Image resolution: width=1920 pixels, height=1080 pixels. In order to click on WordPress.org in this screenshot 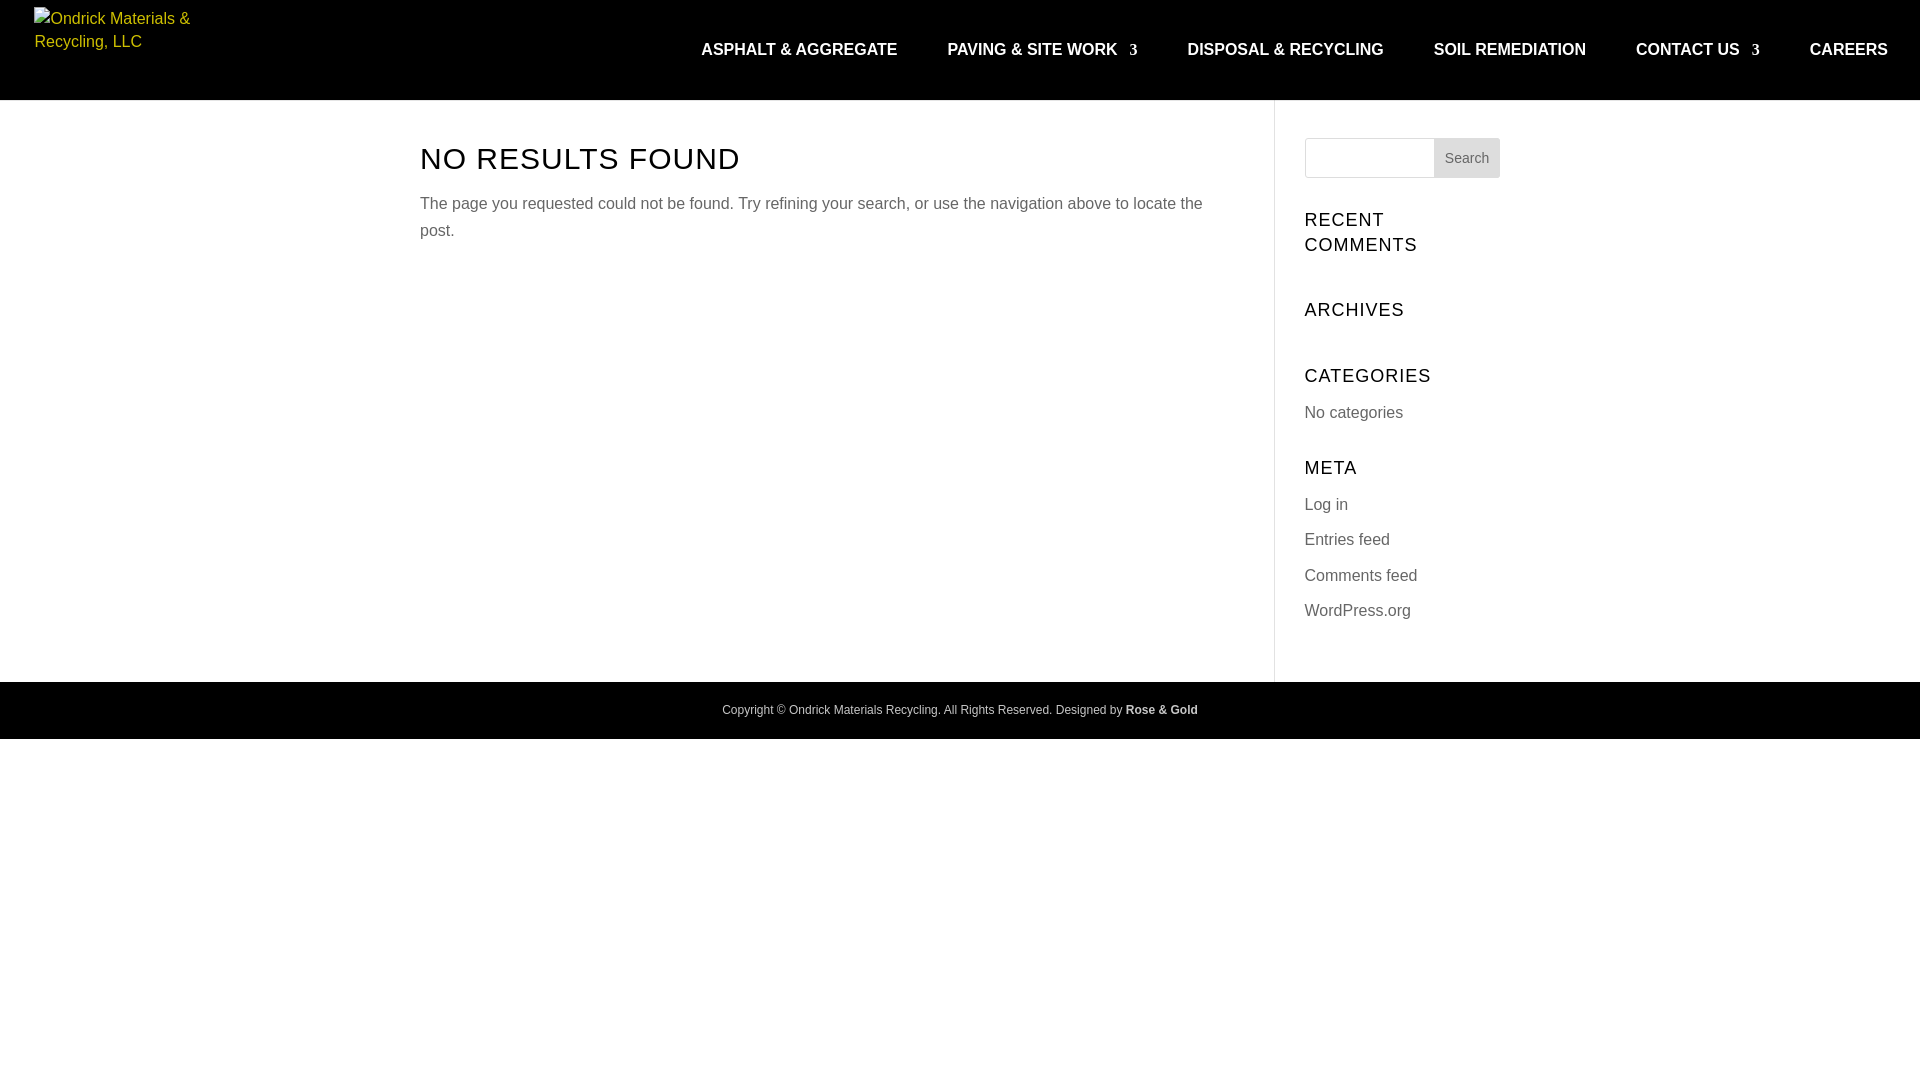, I will do `click(1358, 610)`.